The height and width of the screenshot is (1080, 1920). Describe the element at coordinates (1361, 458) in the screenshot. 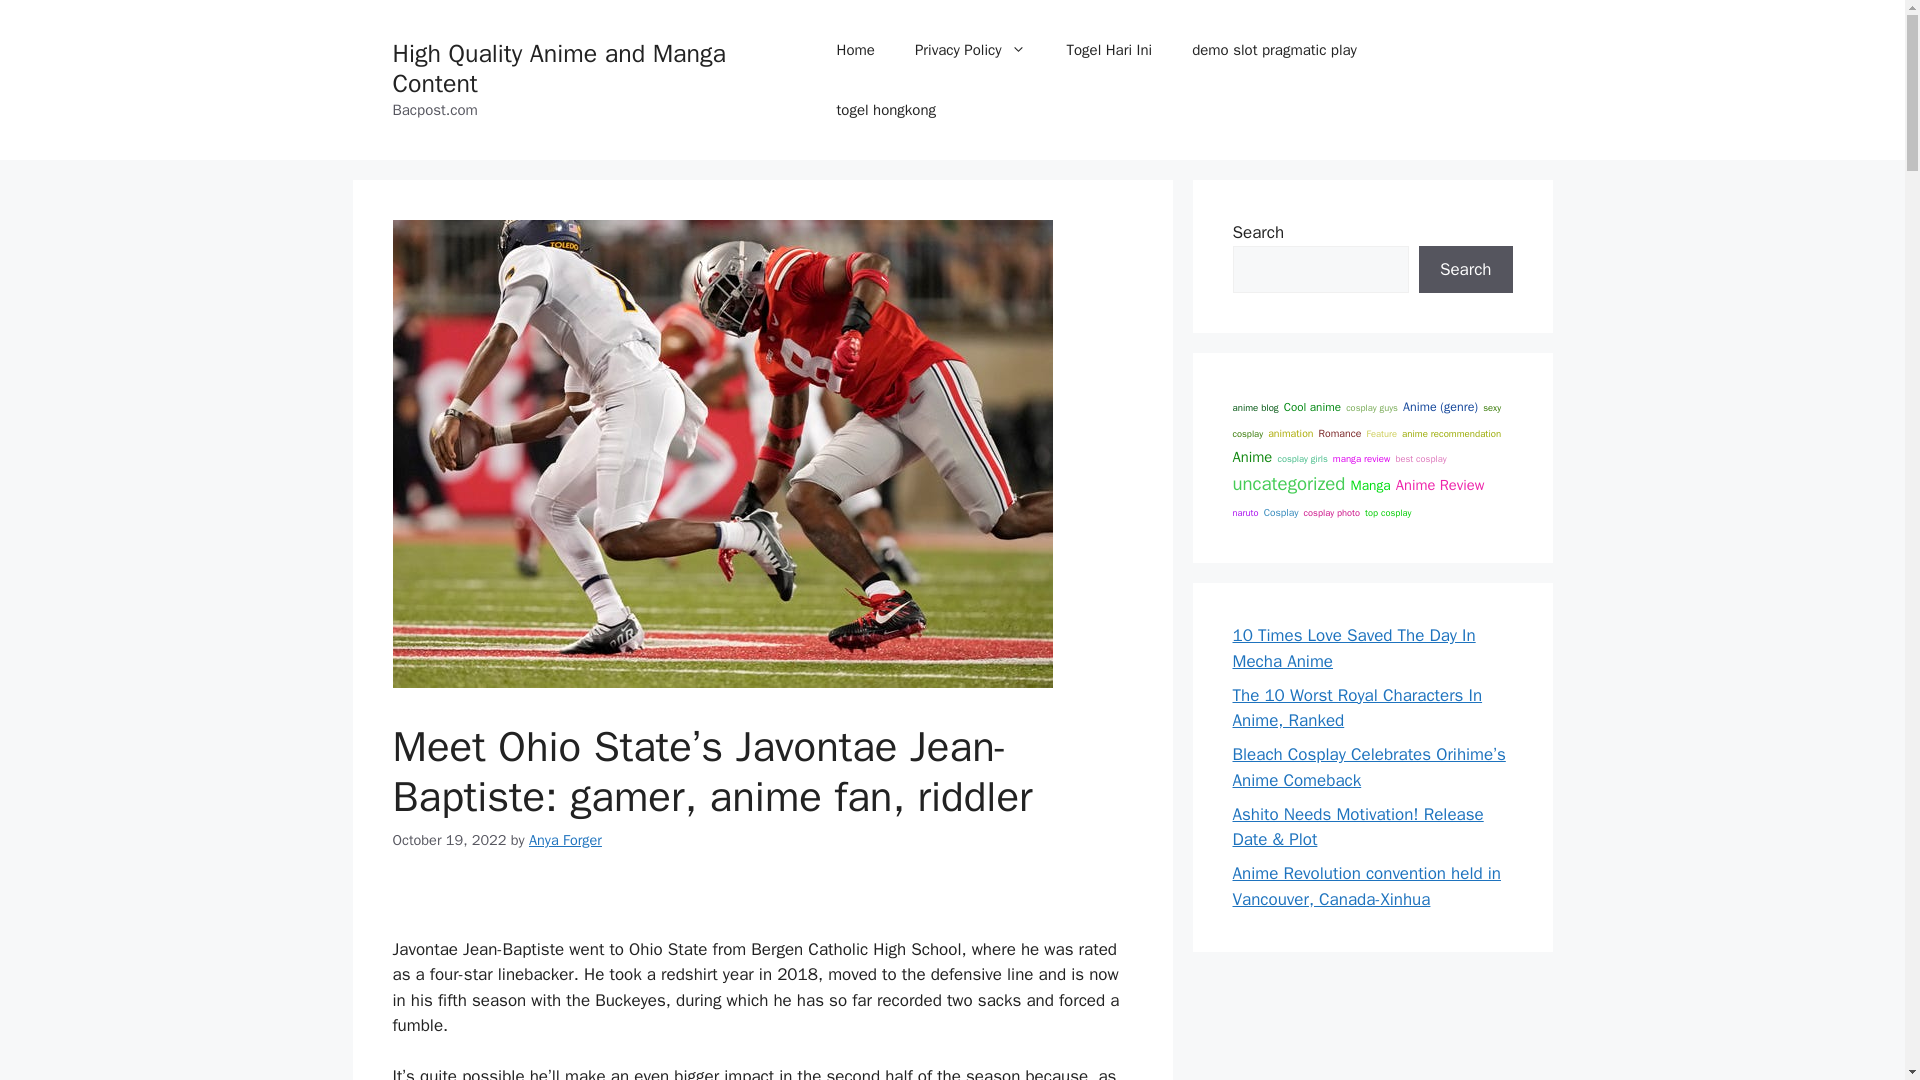

I see `manga review` at that location.